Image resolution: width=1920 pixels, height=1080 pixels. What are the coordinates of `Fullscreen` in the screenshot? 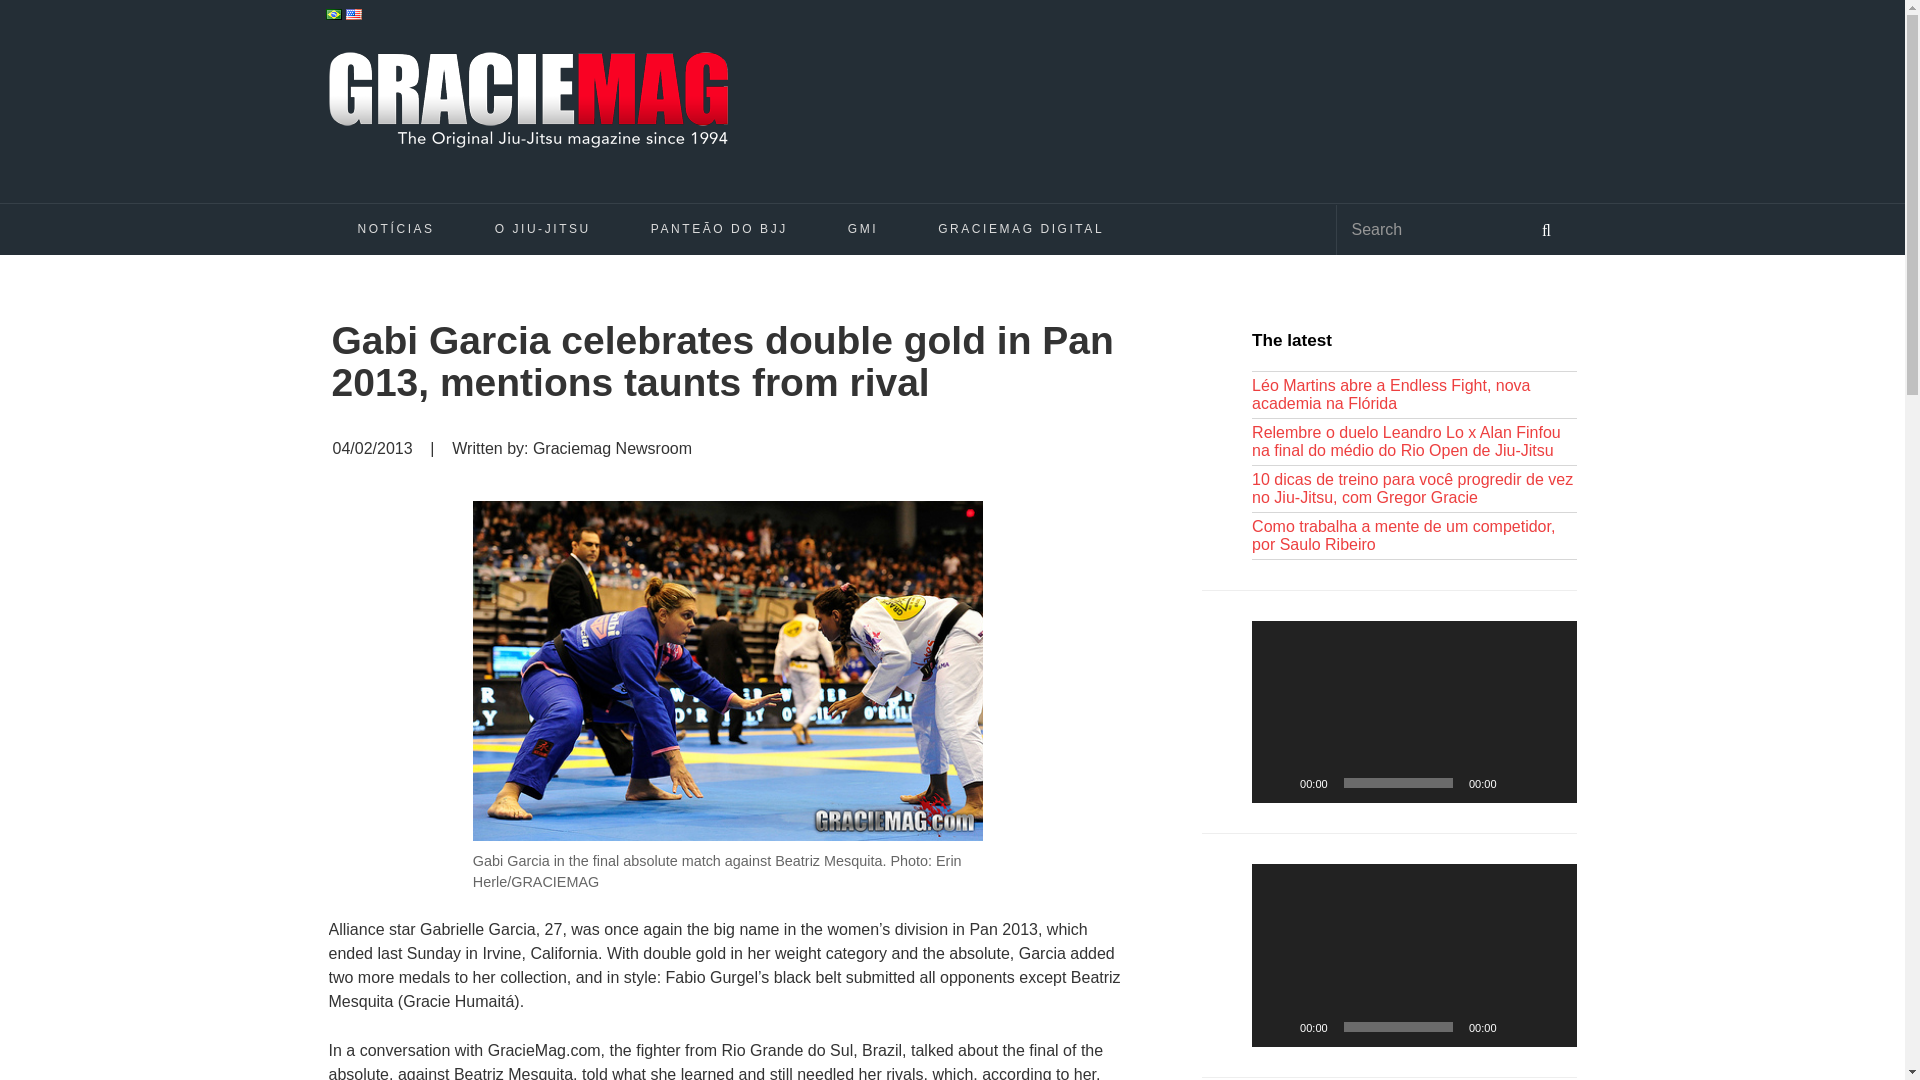 It's located at (1549, 782).